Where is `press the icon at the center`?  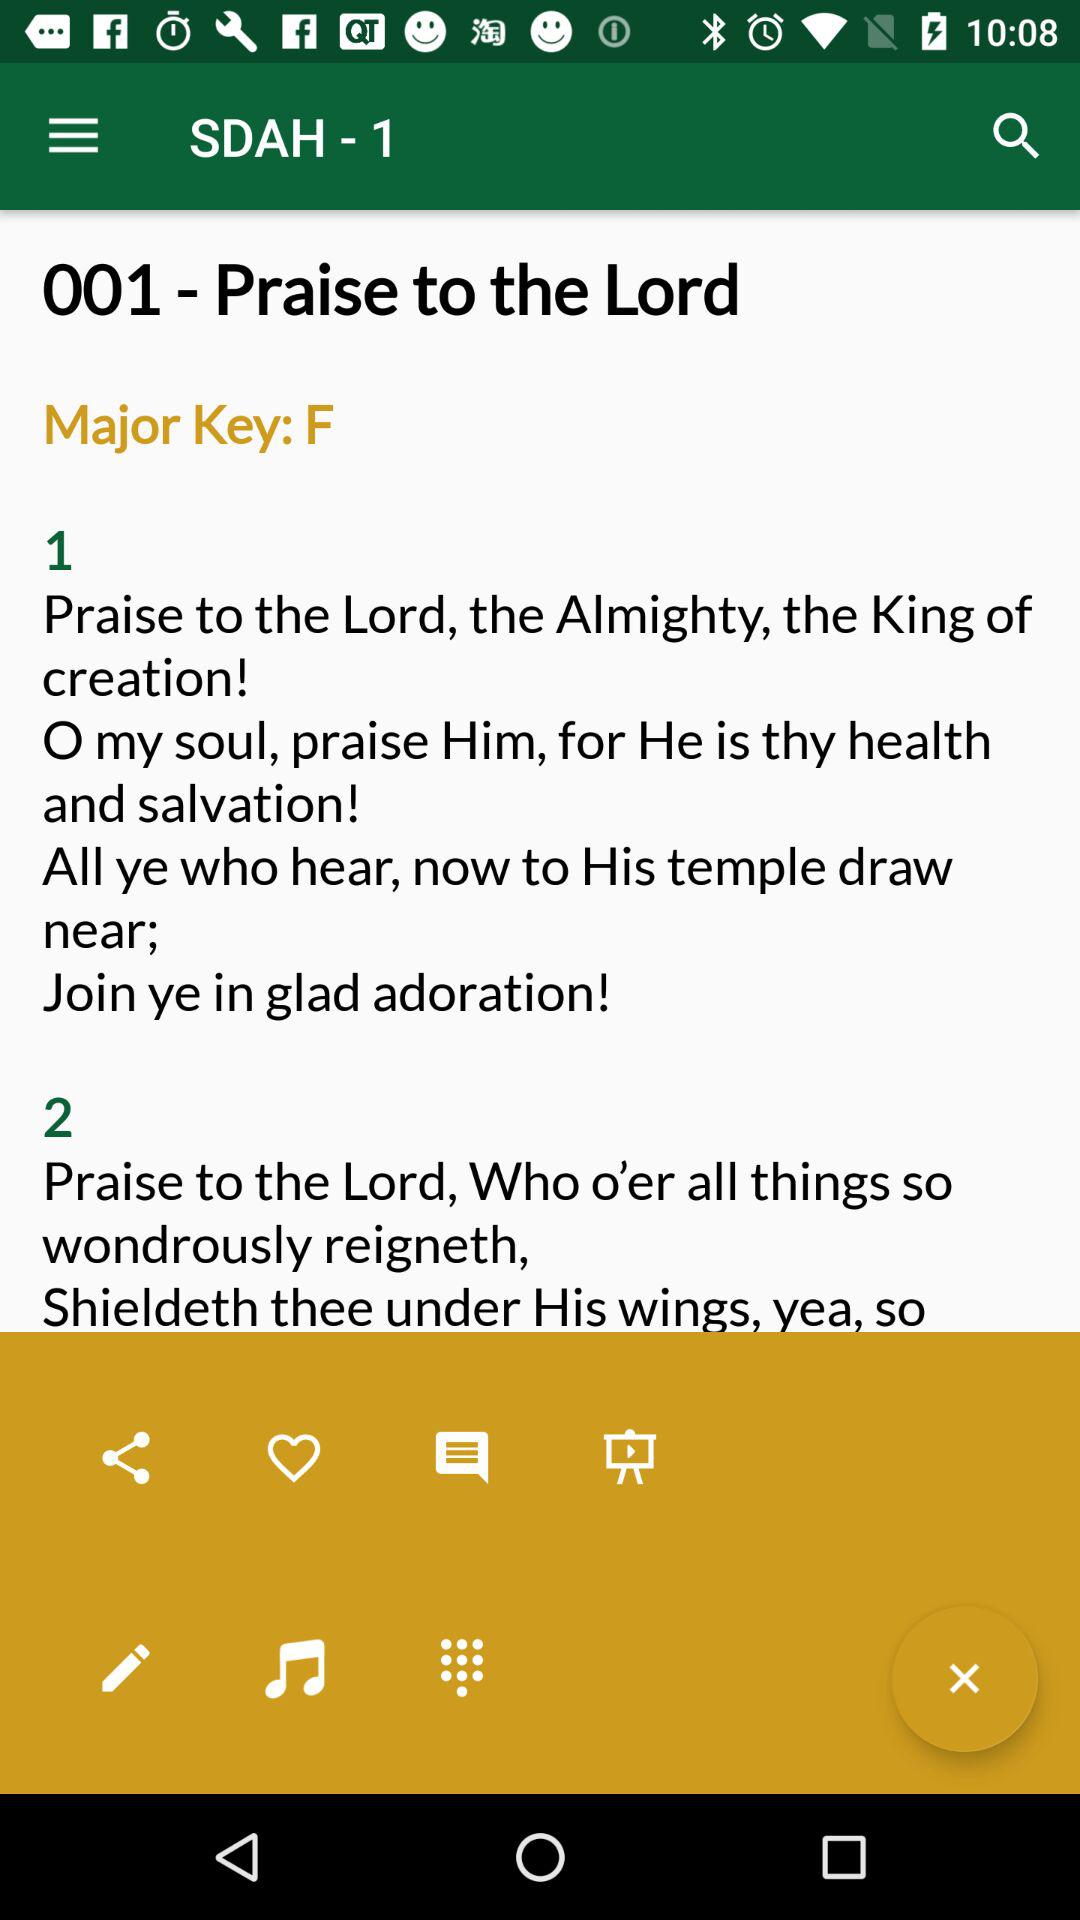
press the icon at the center is located at coordinates (540, 1022).